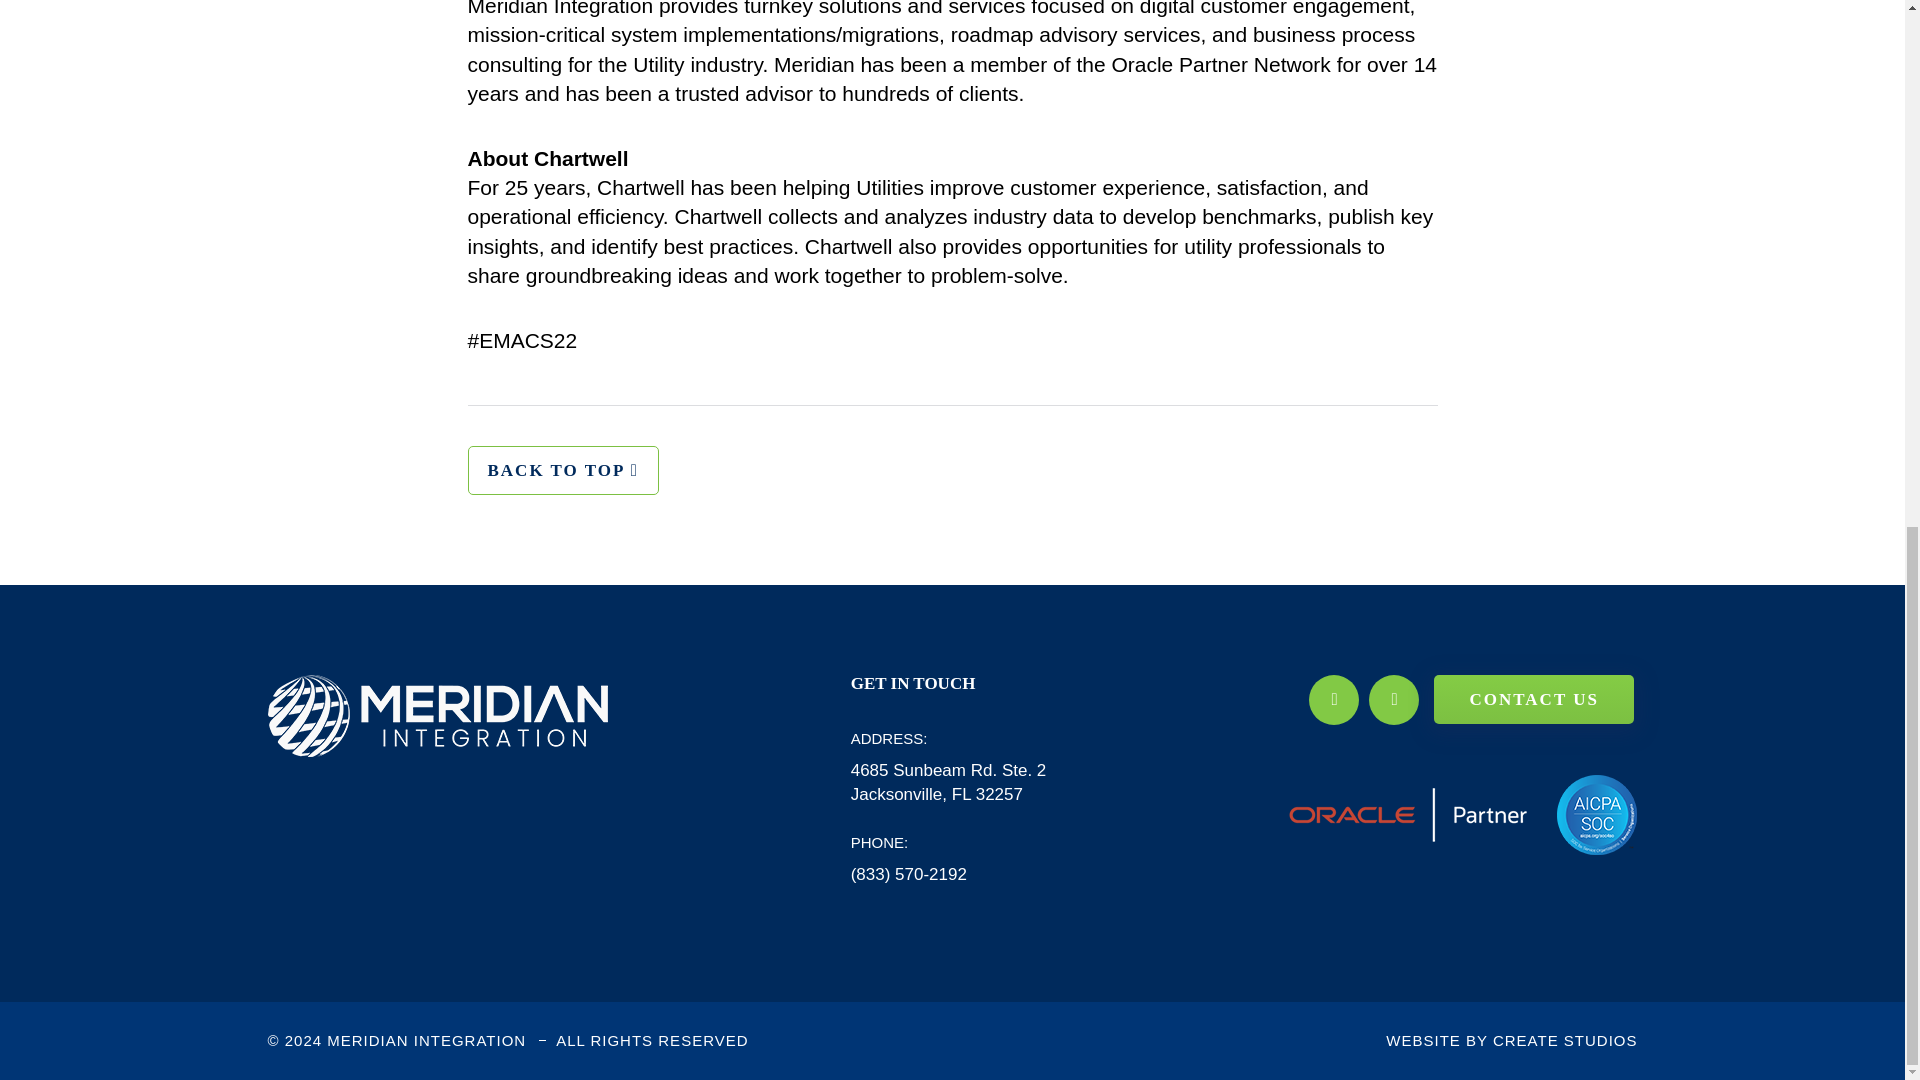 The width and height of the screenshot is (1920, 1080). Describe the element at coordinates (1393, 700) in the screenshot. I see `LinkedIn` at that location.